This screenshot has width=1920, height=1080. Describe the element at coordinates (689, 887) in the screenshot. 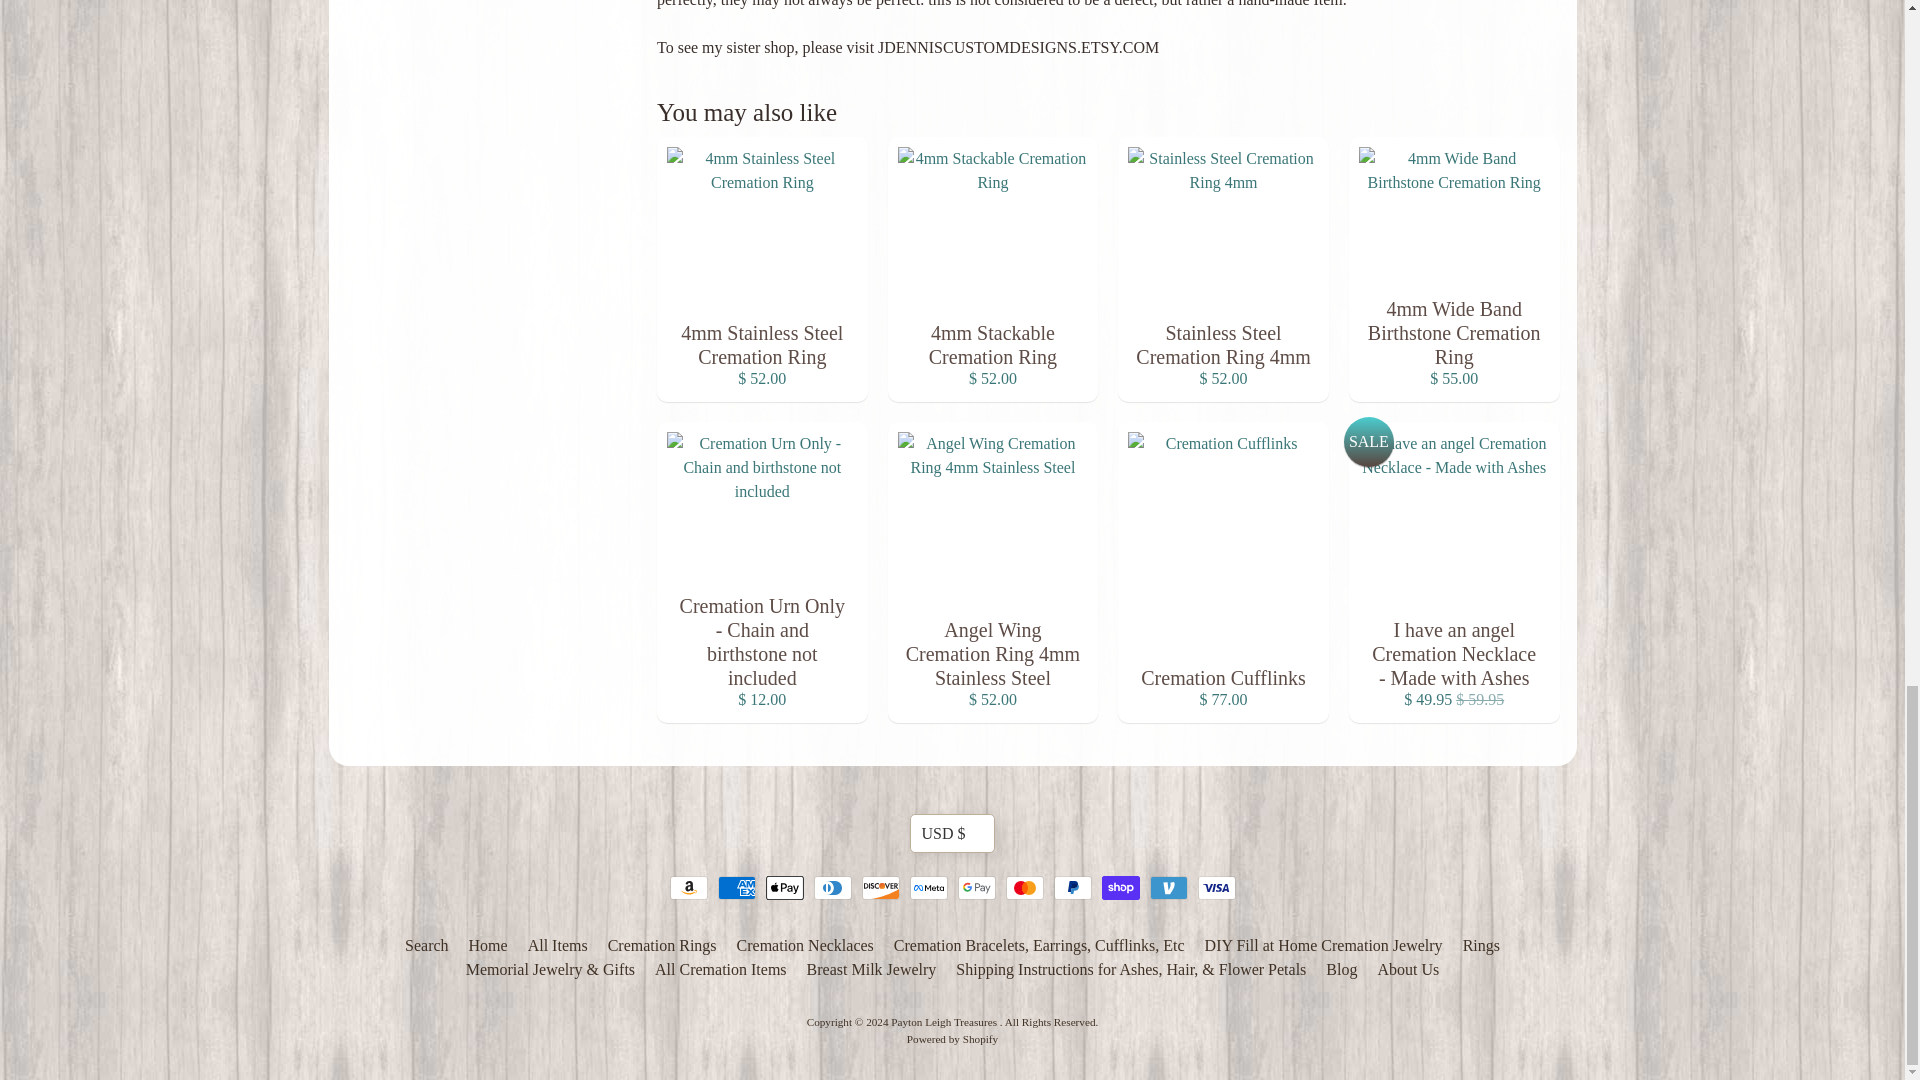

I see `Amazon` at that location.